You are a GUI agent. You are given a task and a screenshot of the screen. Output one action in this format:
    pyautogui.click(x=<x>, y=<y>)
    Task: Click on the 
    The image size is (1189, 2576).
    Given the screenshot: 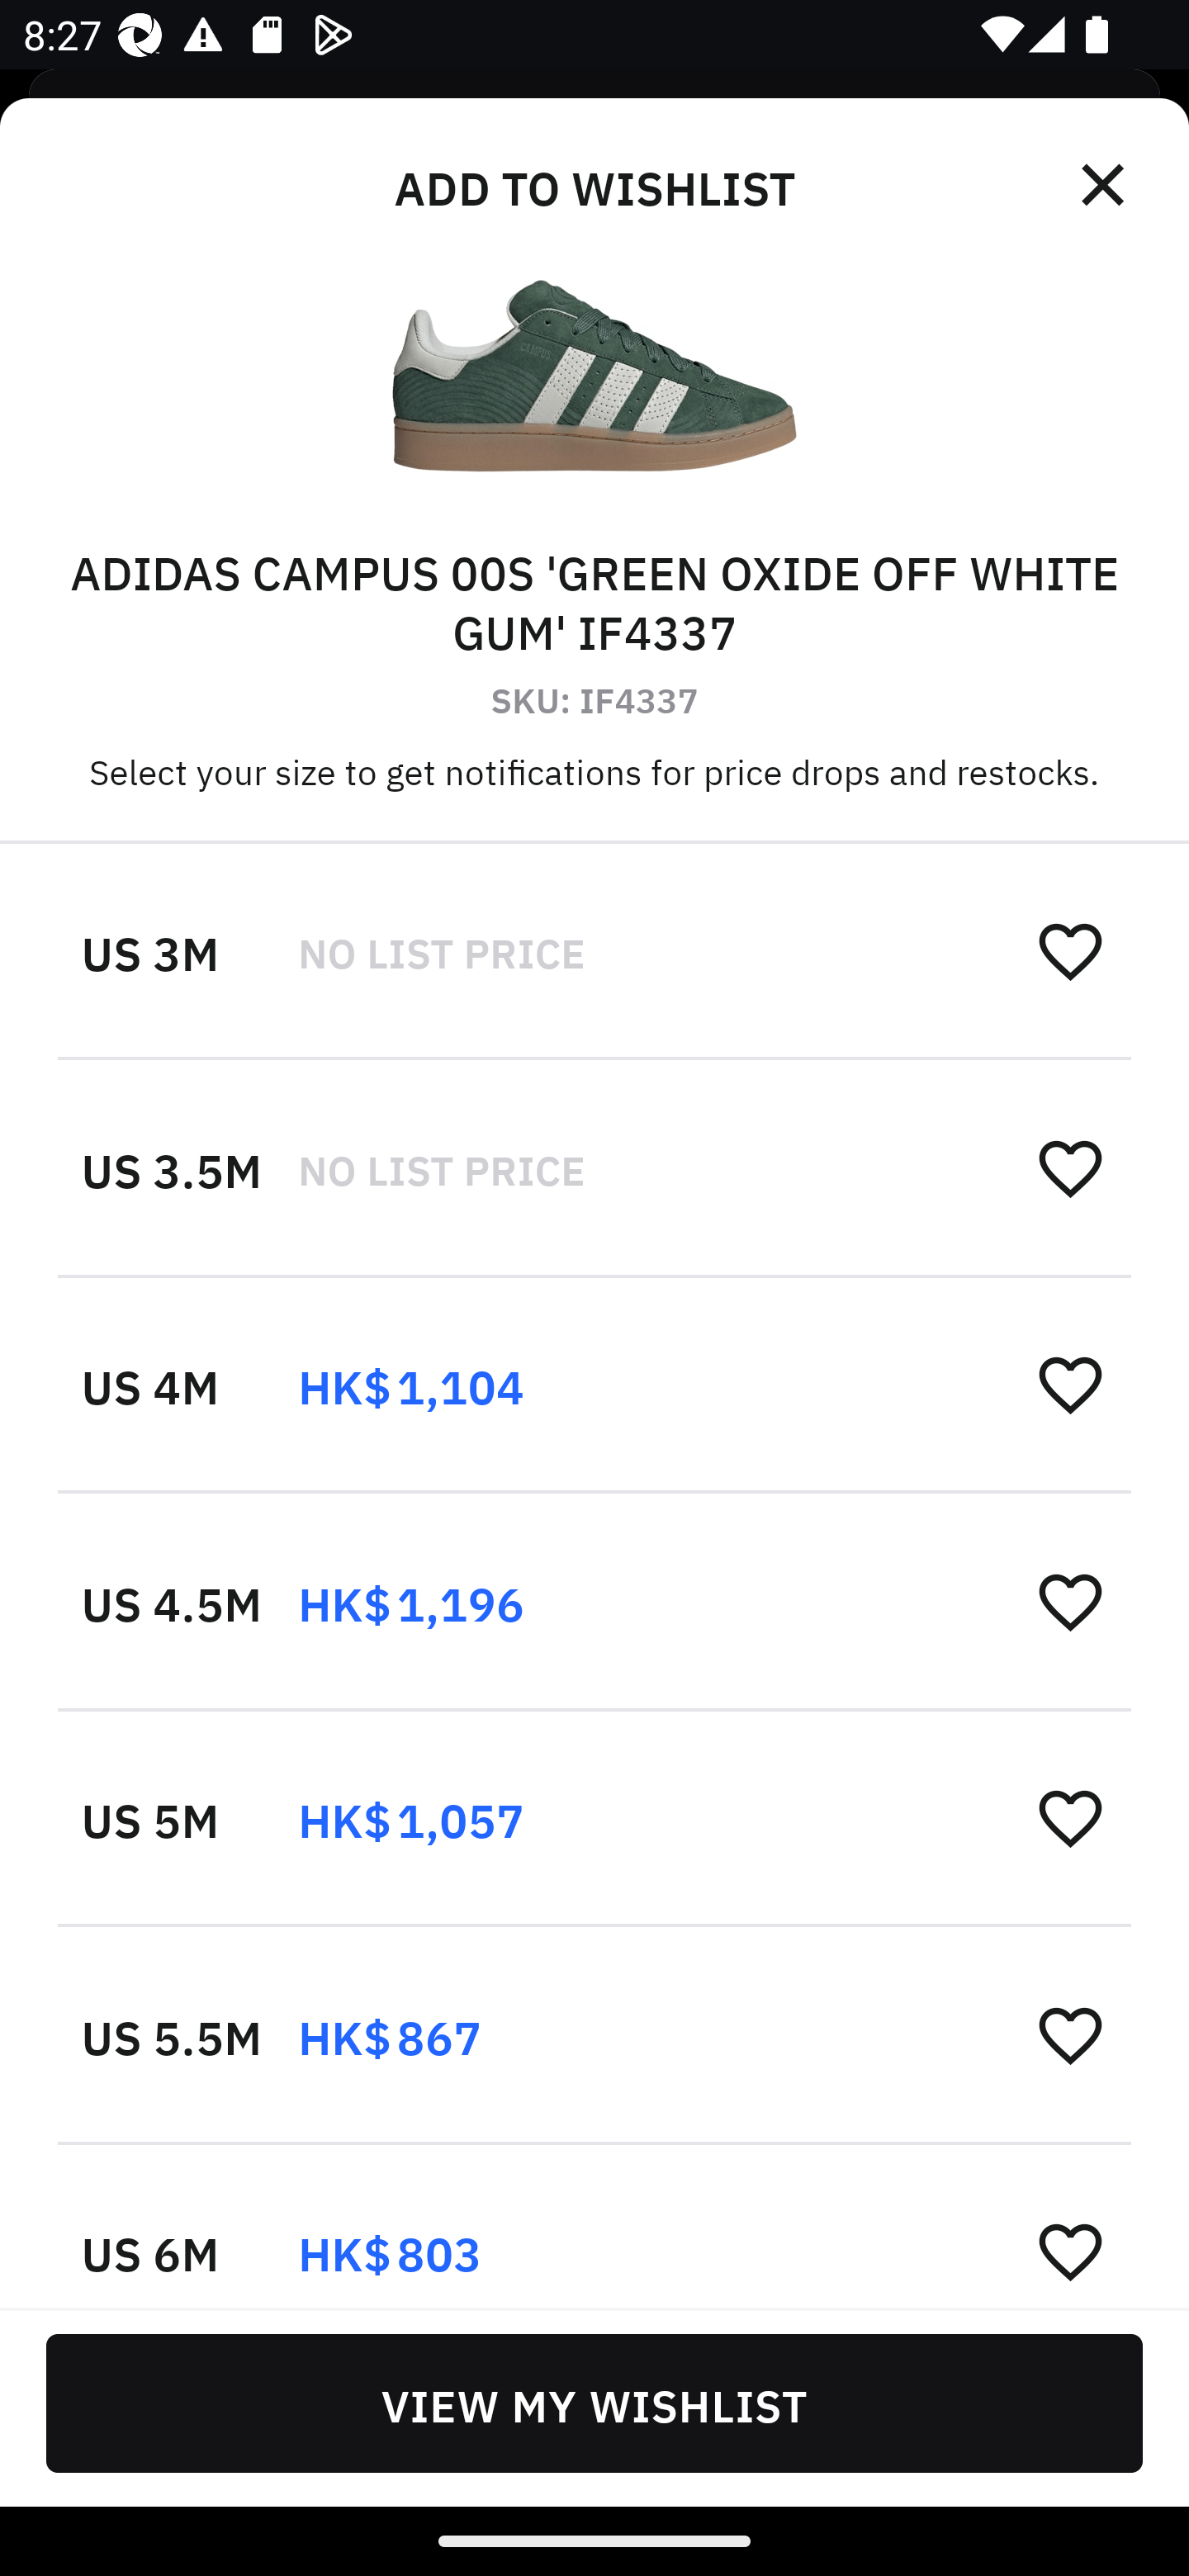 What is the action you would take?
    pyautogui.click(x=1105, y=185)
    